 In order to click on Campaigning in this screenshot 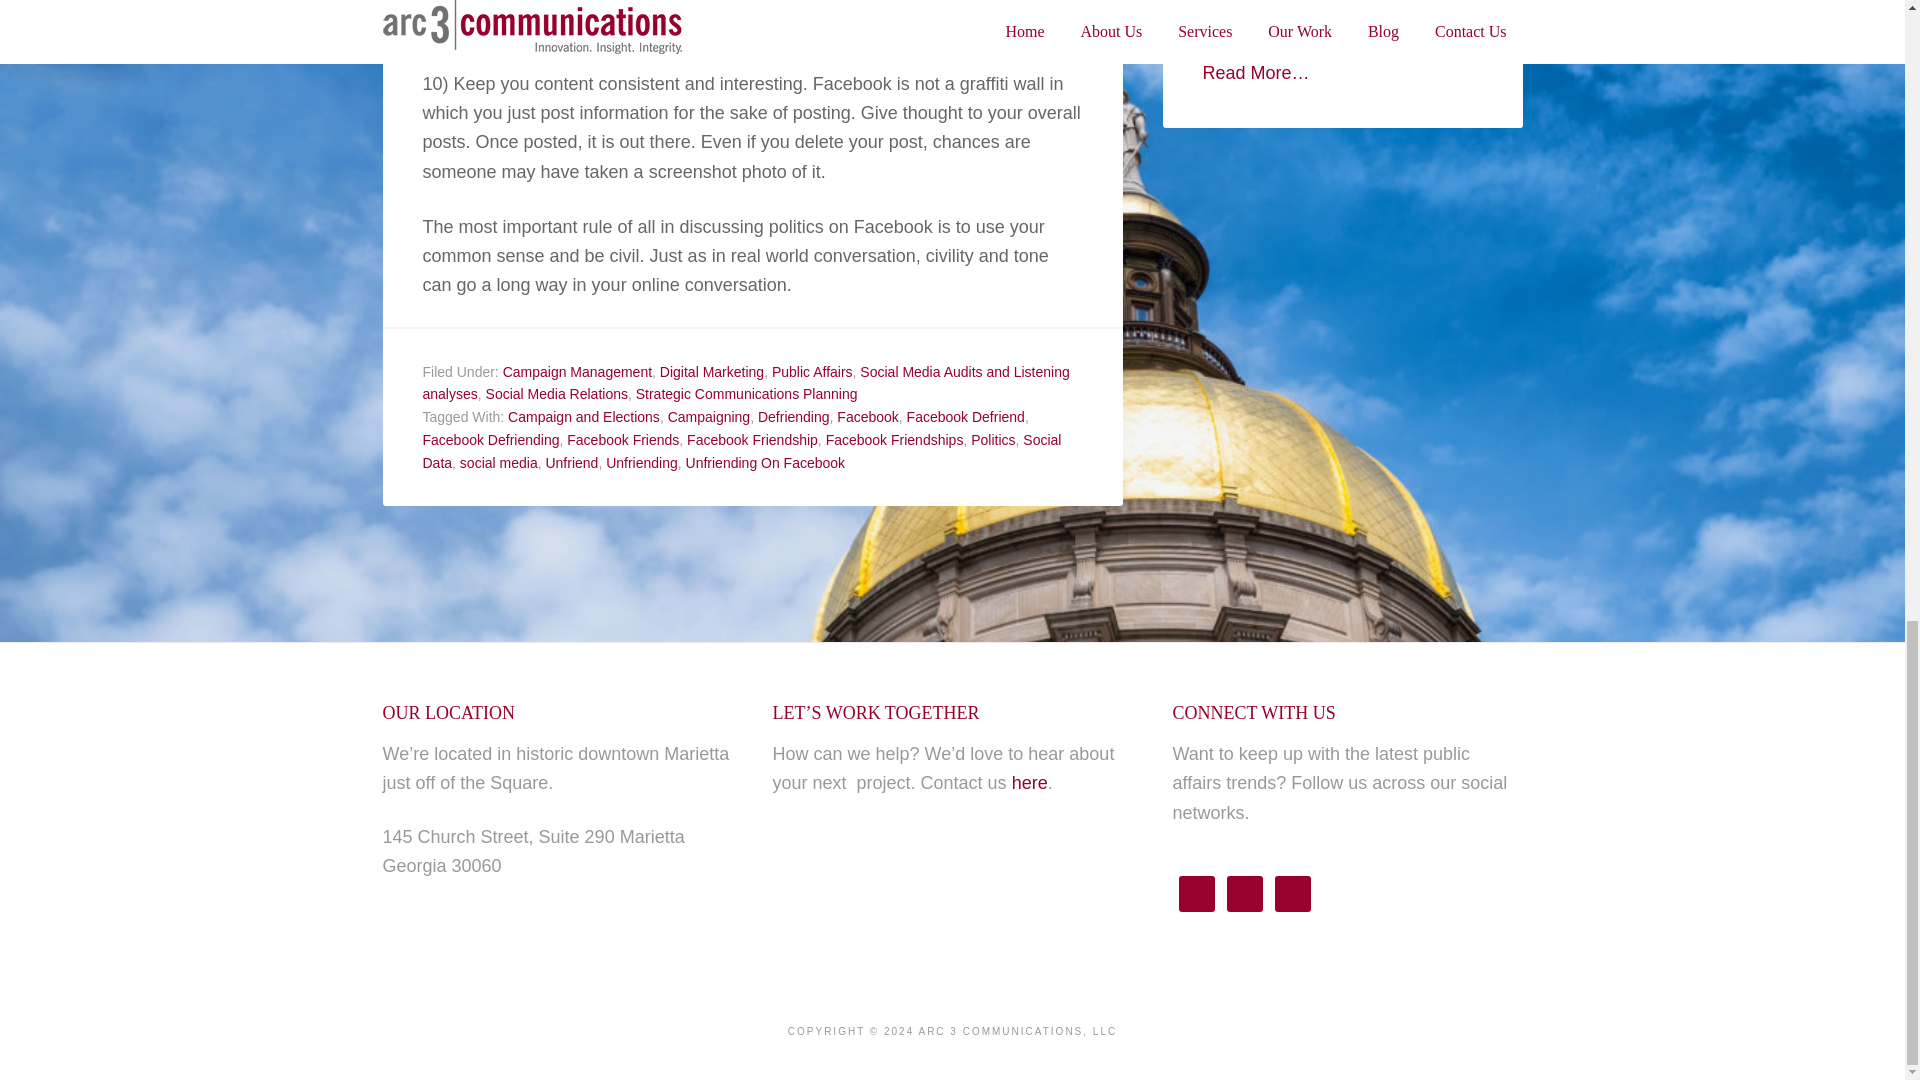, I will do `click(709, 417)`.